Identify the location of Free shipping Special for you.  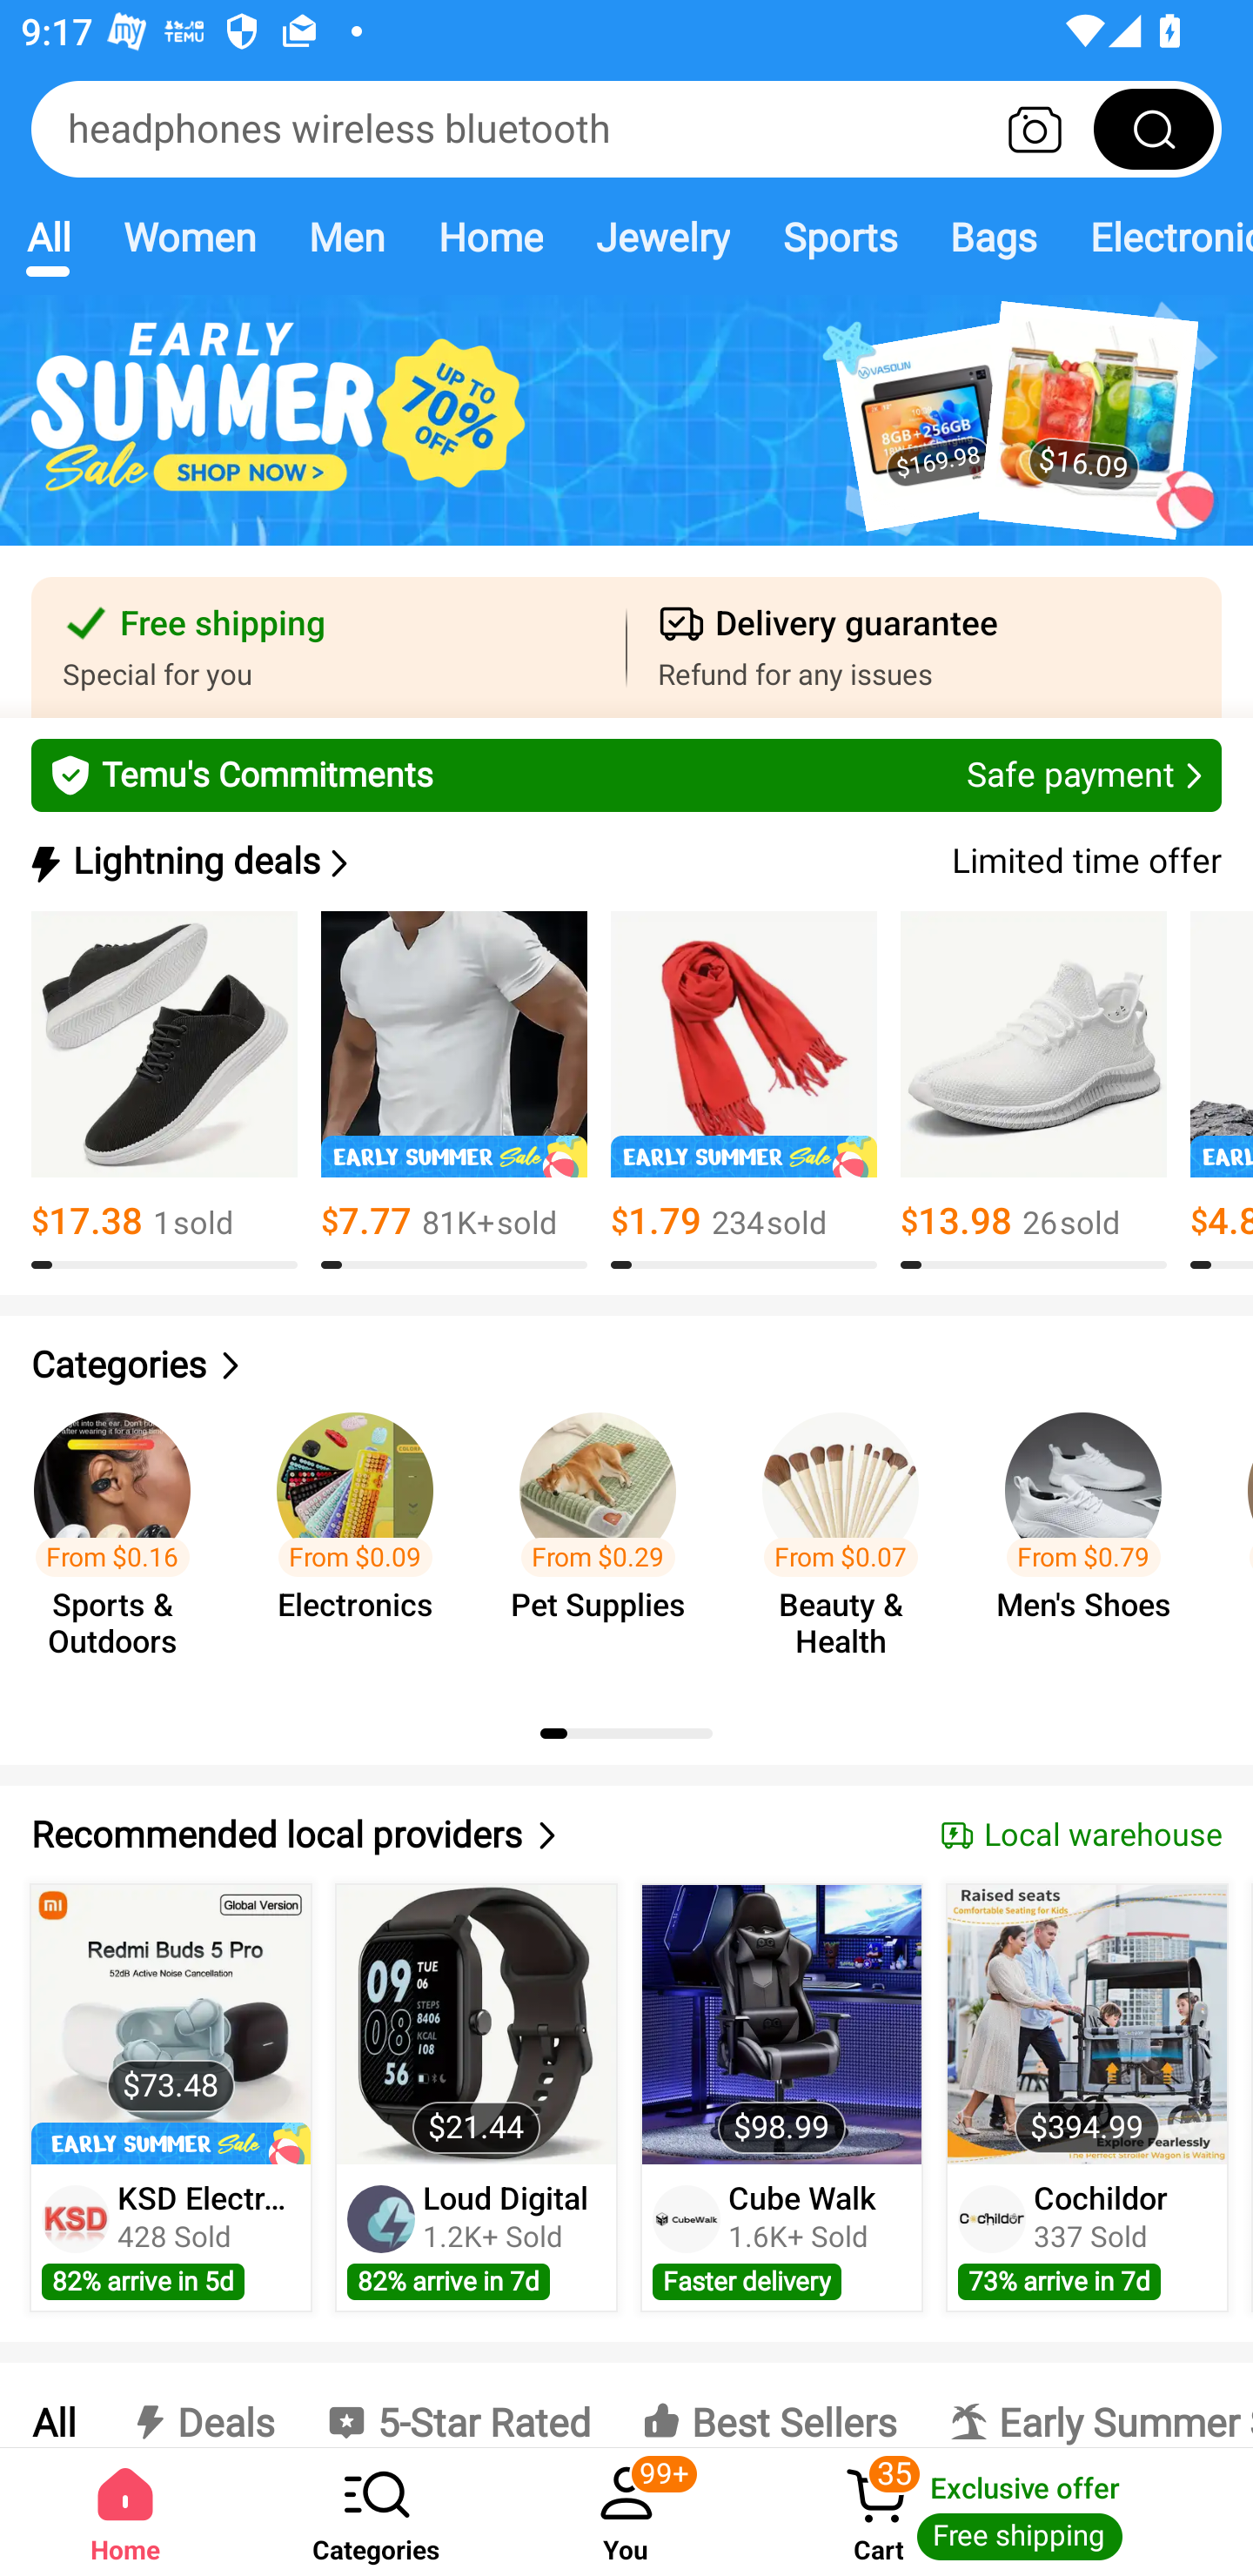
(329, 647).